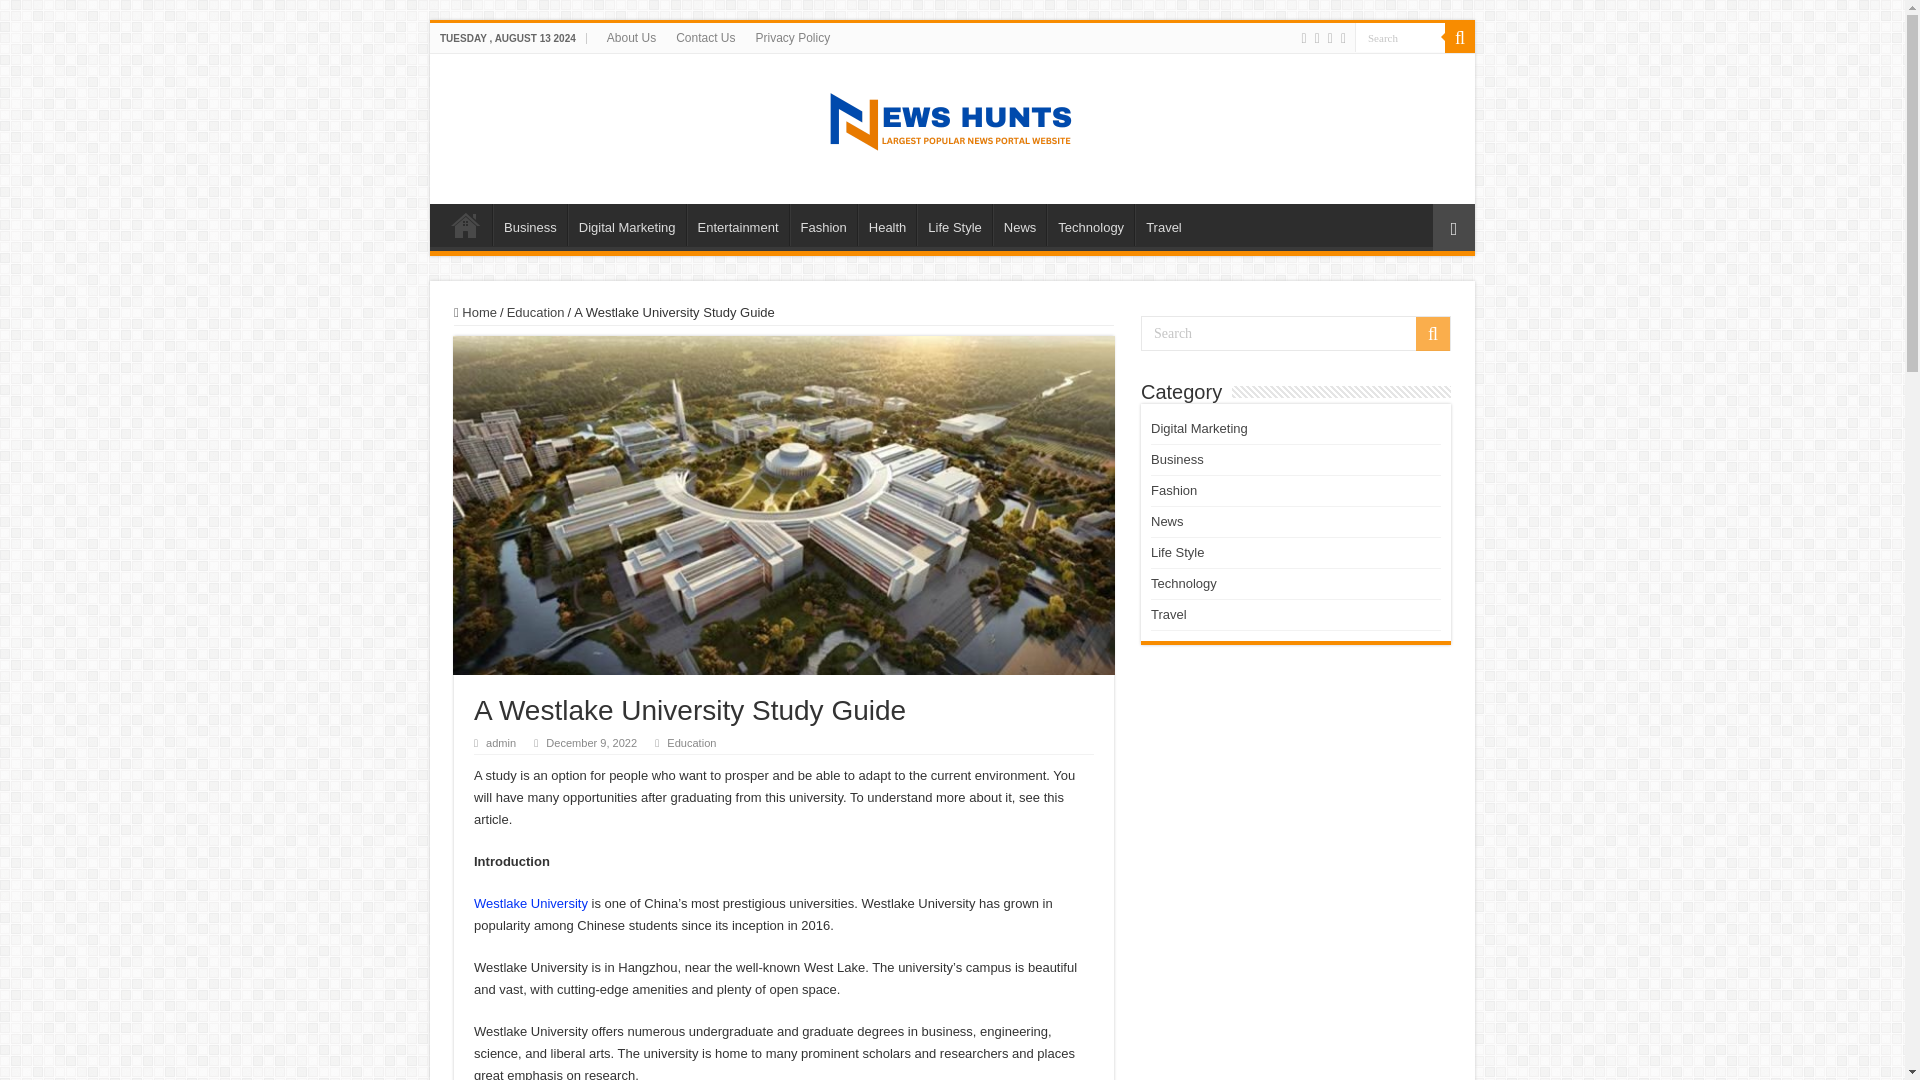  Describe the element at coordinates (705, 37) in the screenshot. I see `Contact Us` at that location.